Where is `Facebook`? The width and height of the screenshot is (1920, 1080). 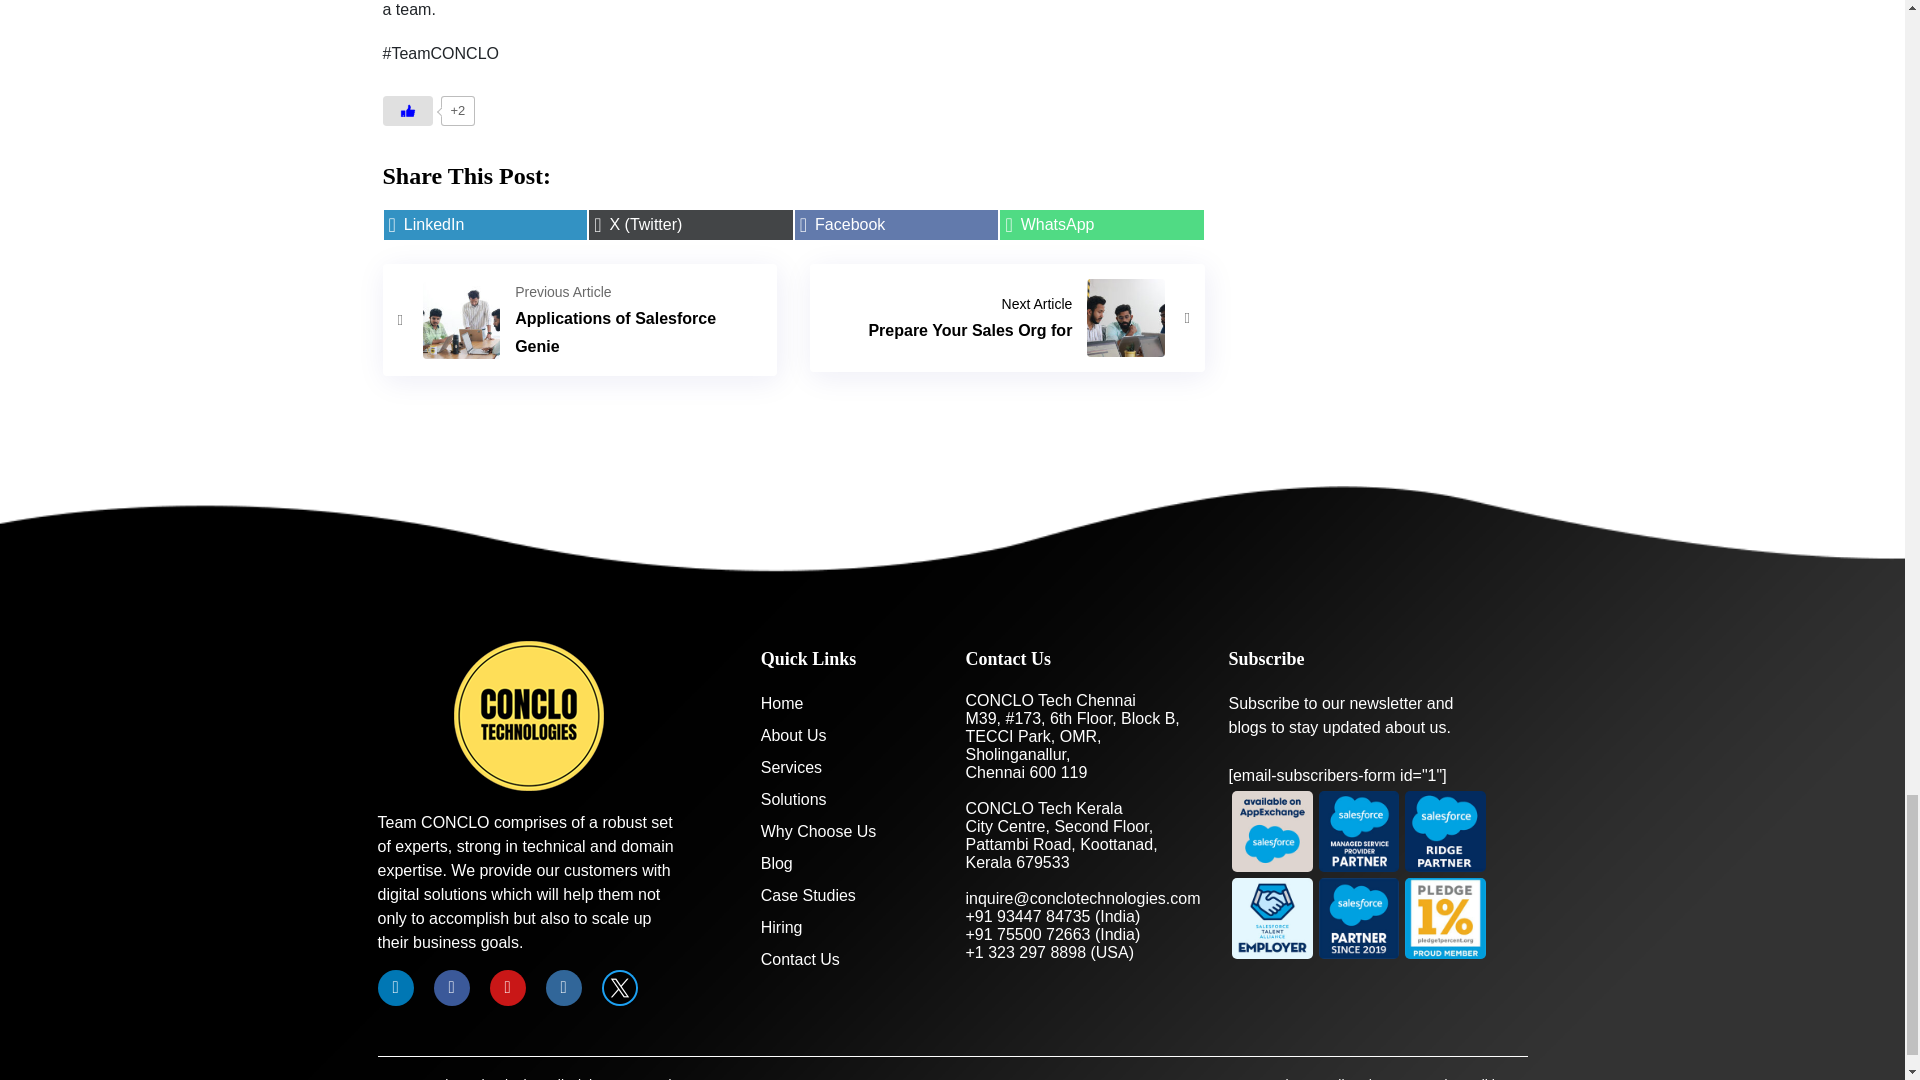 Facebook is located at coordinates (897, 224).